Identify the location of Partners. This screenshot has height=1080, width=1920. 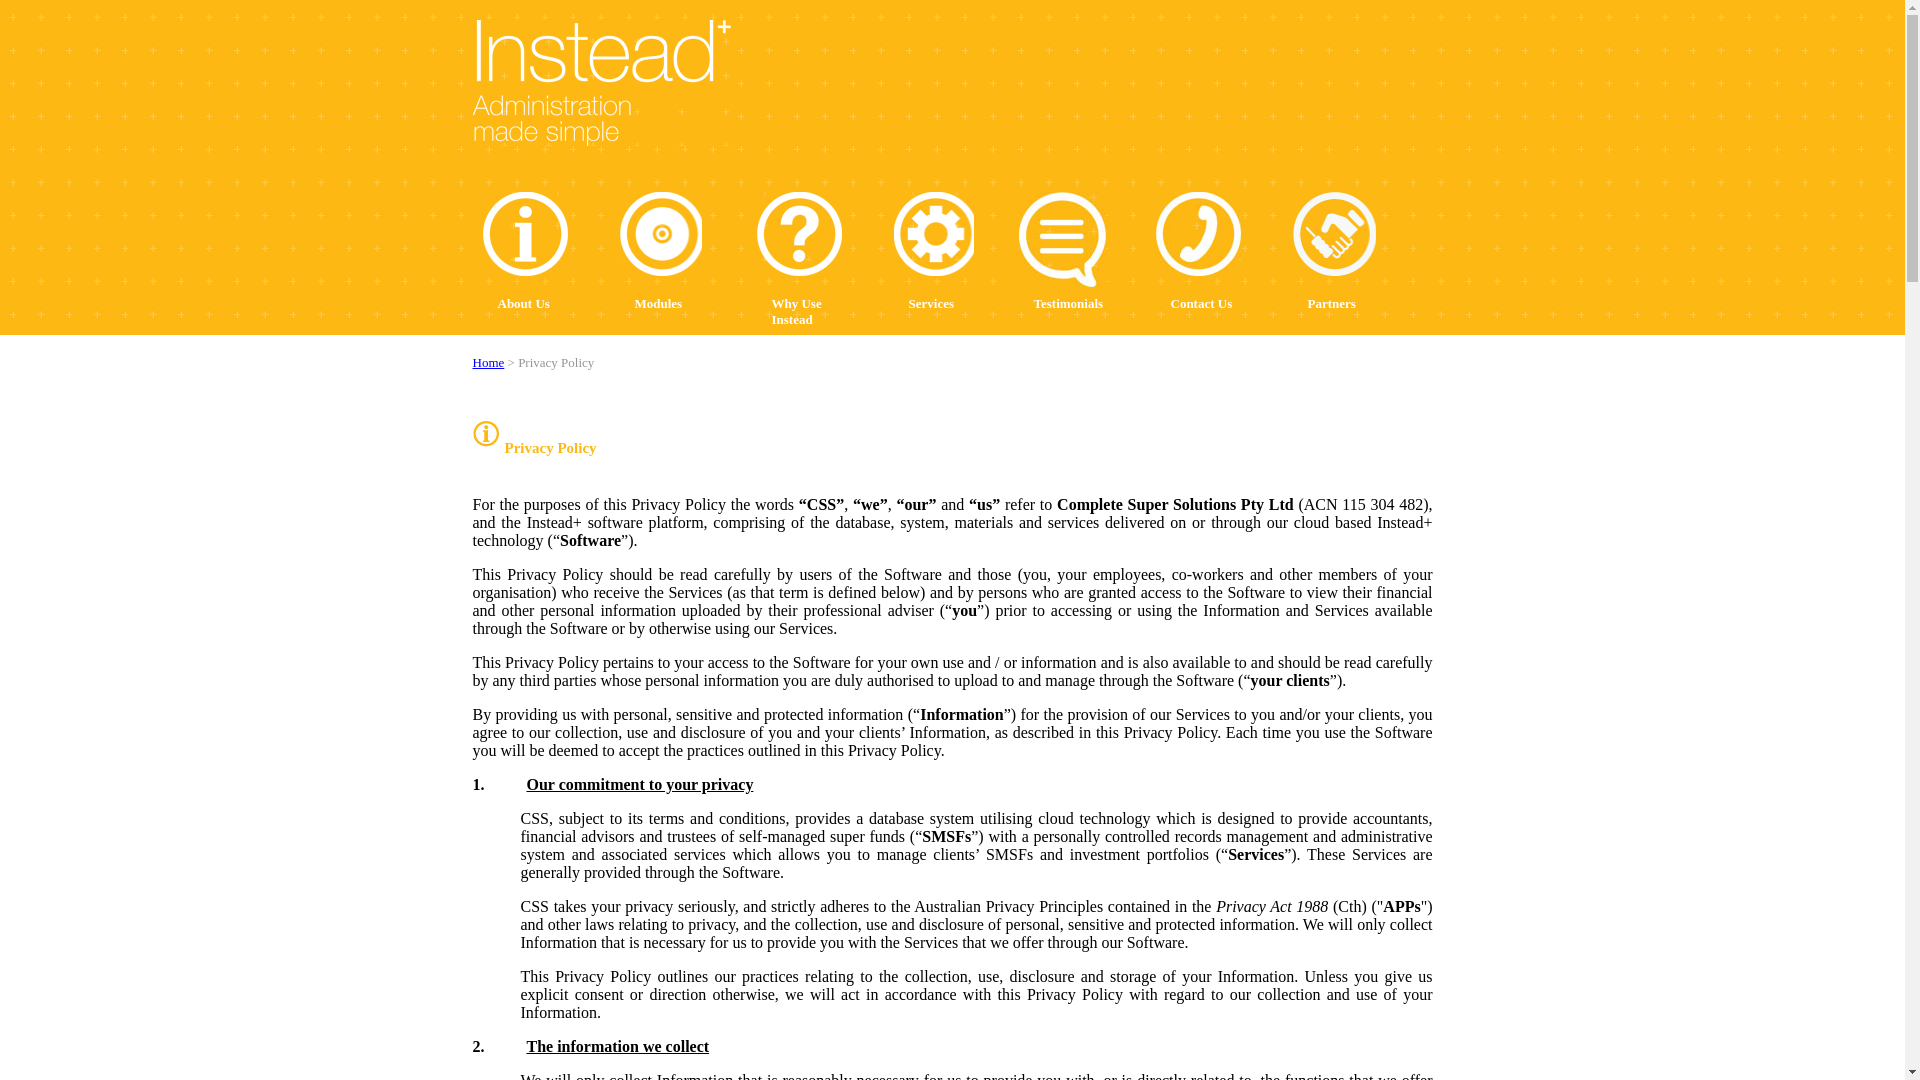
(1328, 252).